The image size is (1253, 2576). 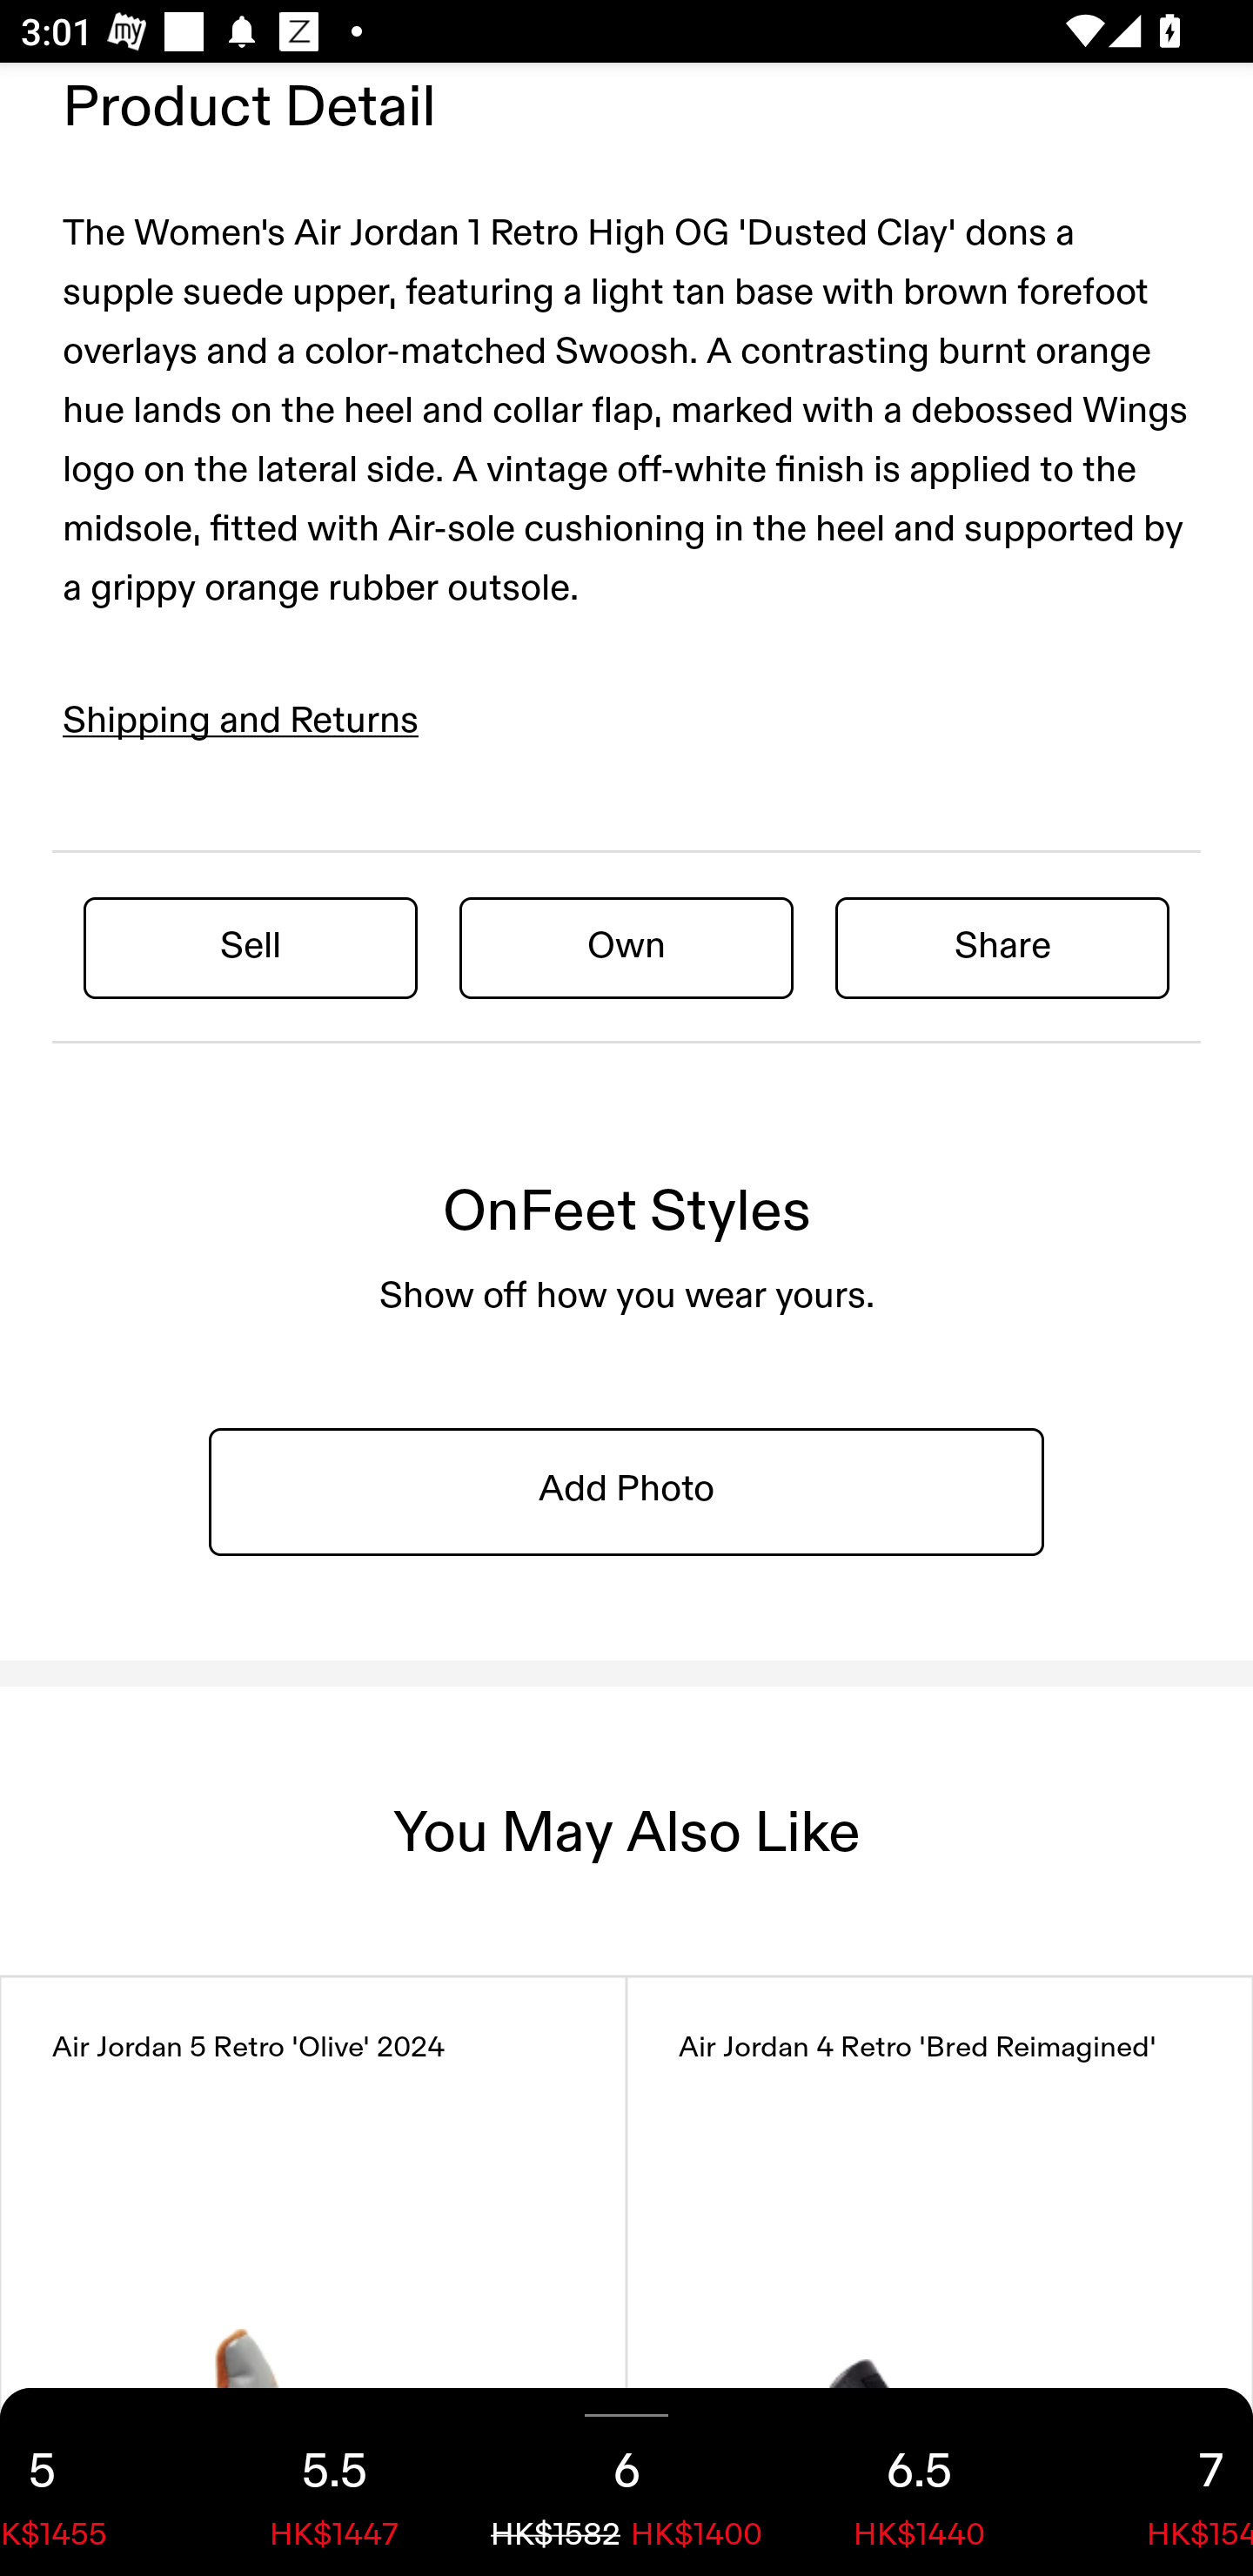 What do you see at coordinates (626, 2482) in the screenshot?
I see `6 HK$1582 HK$1400` at bounding box center [626, 2482].